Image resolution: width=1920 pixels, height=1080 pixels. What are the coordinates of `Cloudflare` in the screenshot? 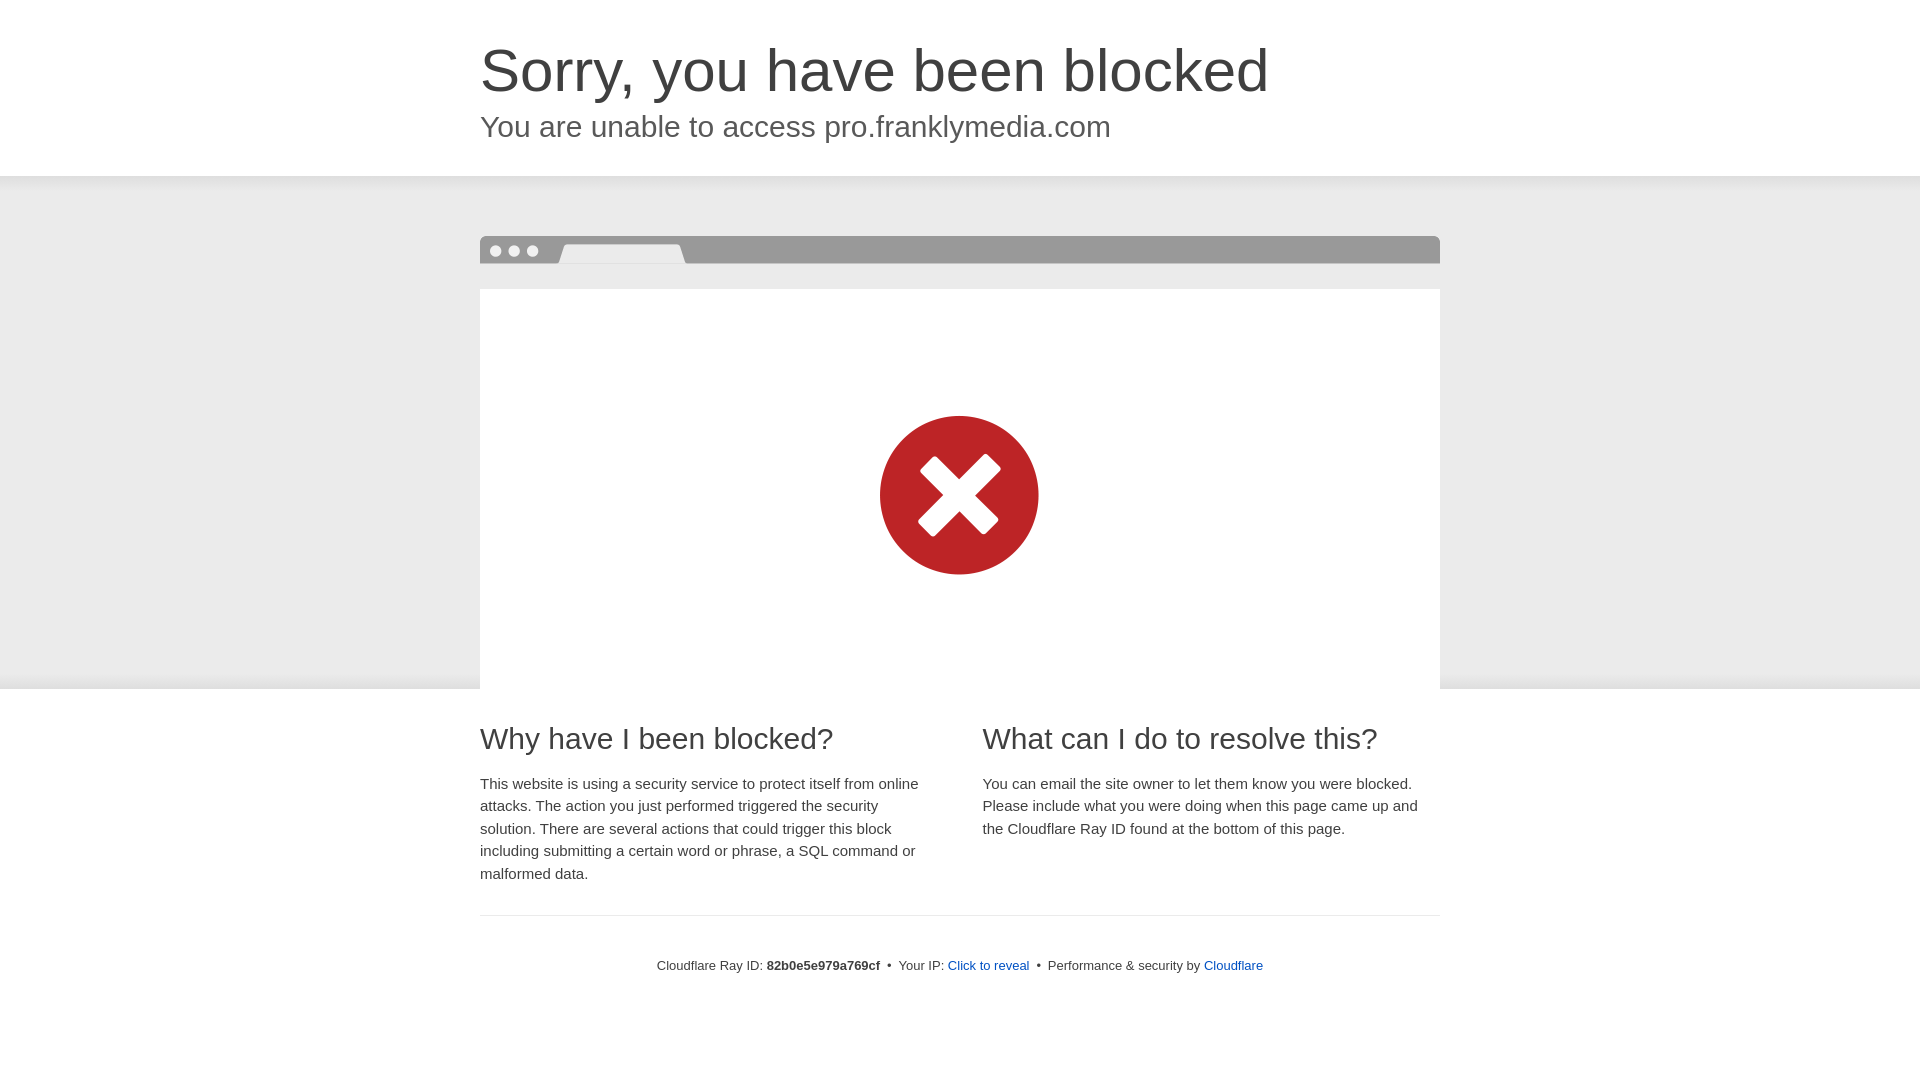 It's located at (1234, 966).